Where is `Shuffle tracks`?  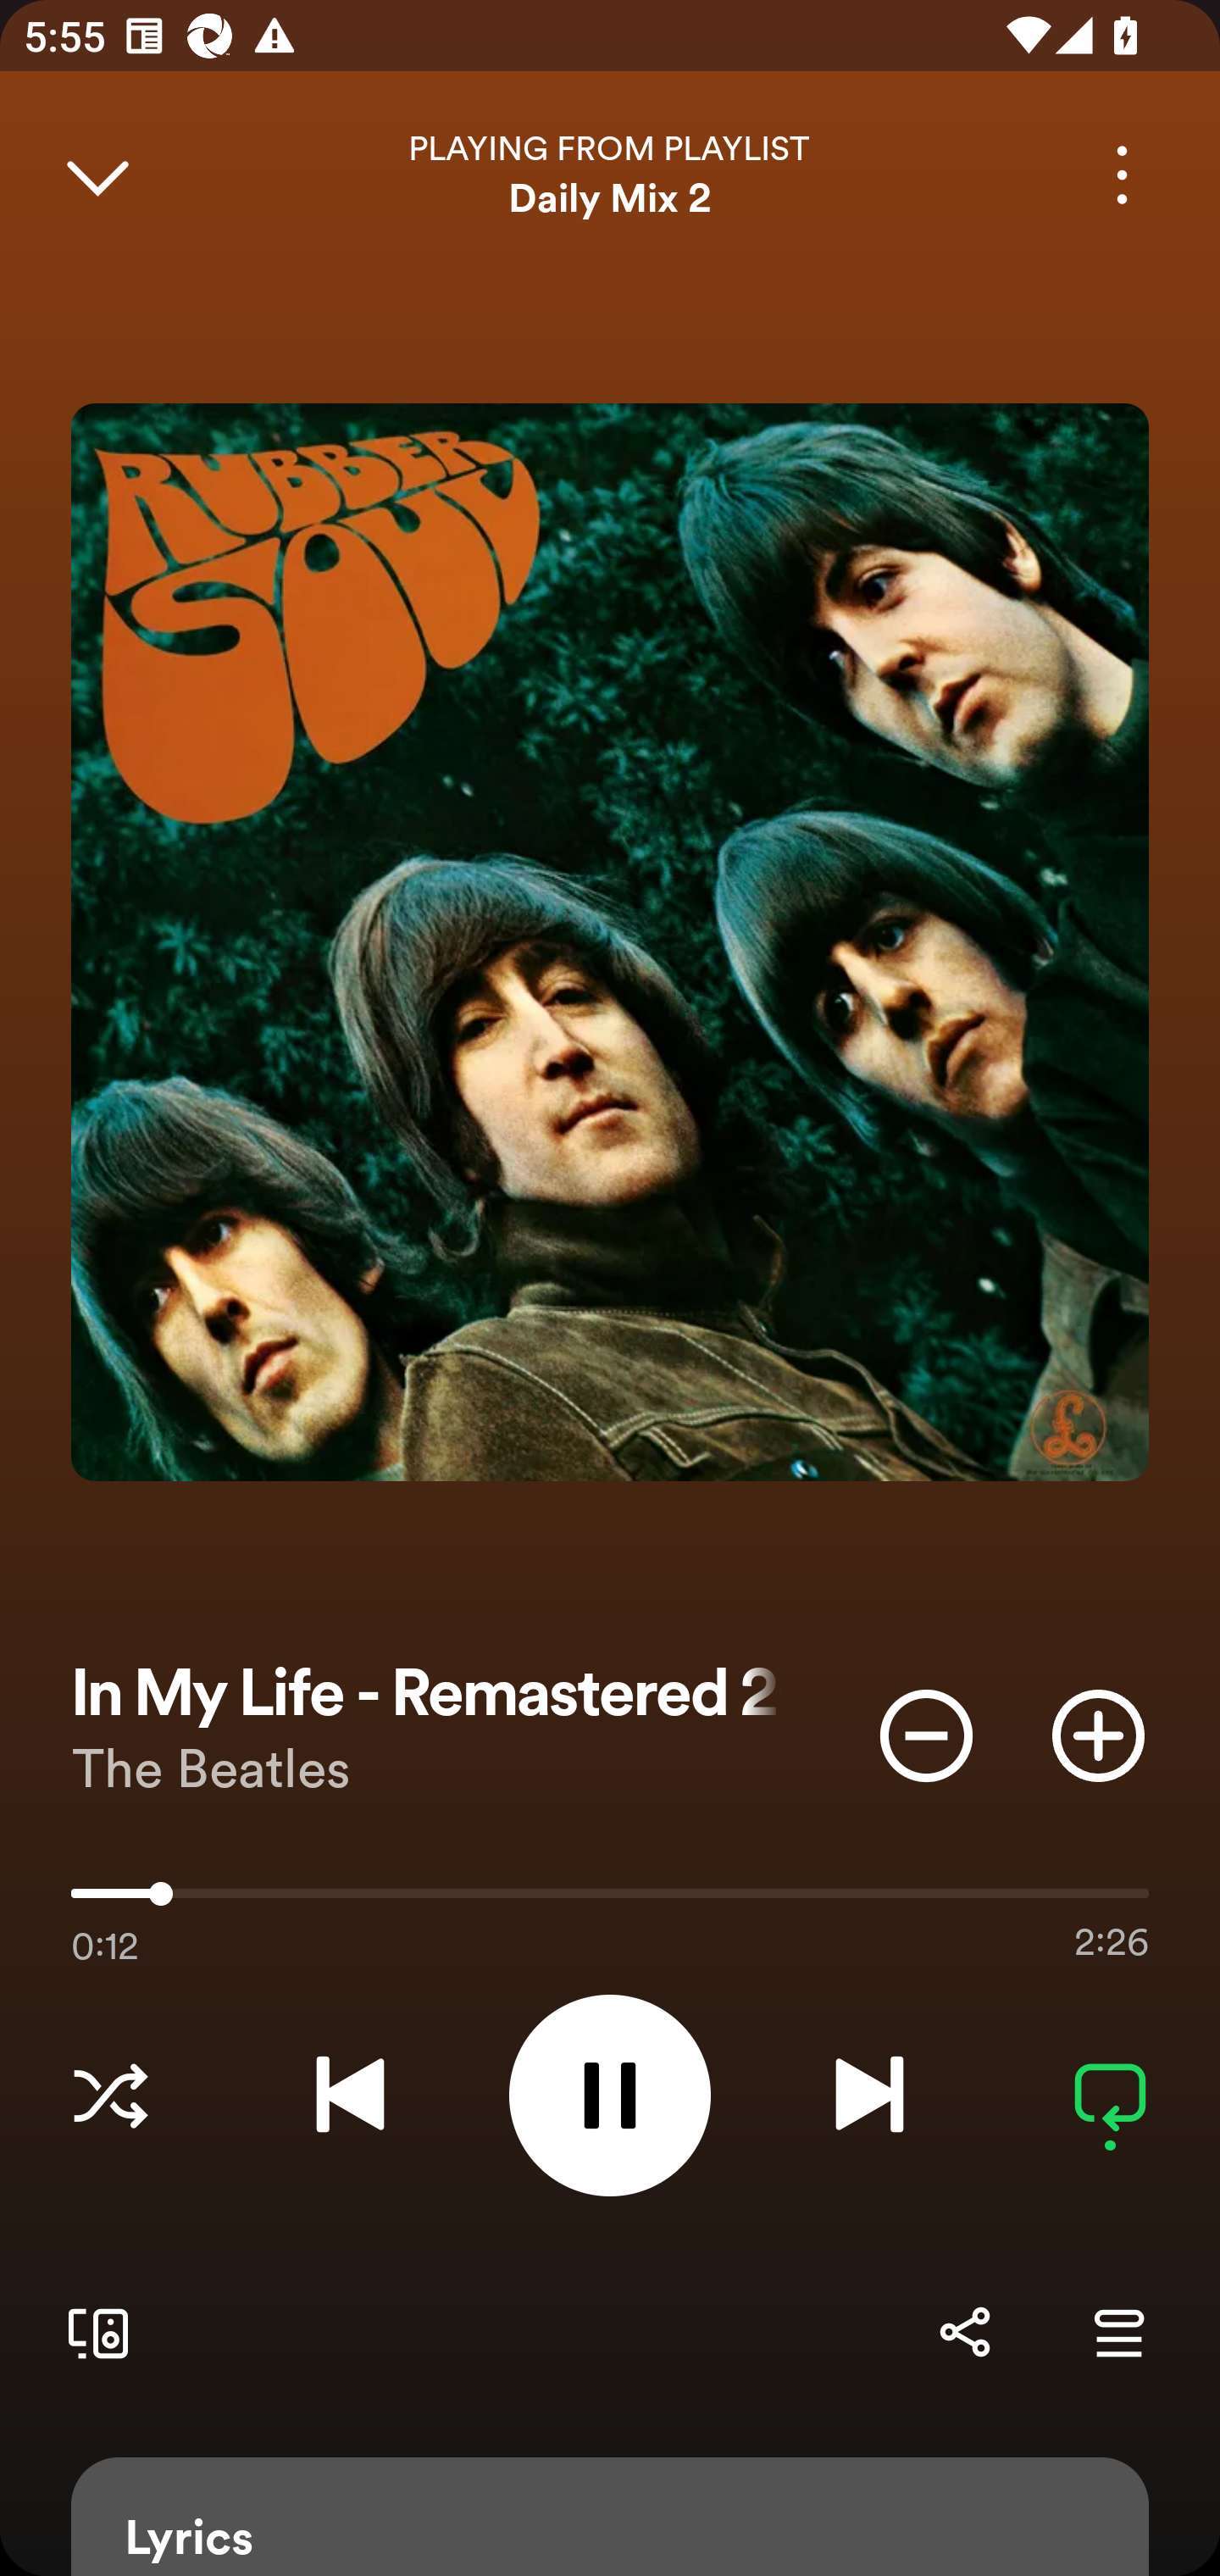 Shuffle tracks is located at coordinates (110, 2095).